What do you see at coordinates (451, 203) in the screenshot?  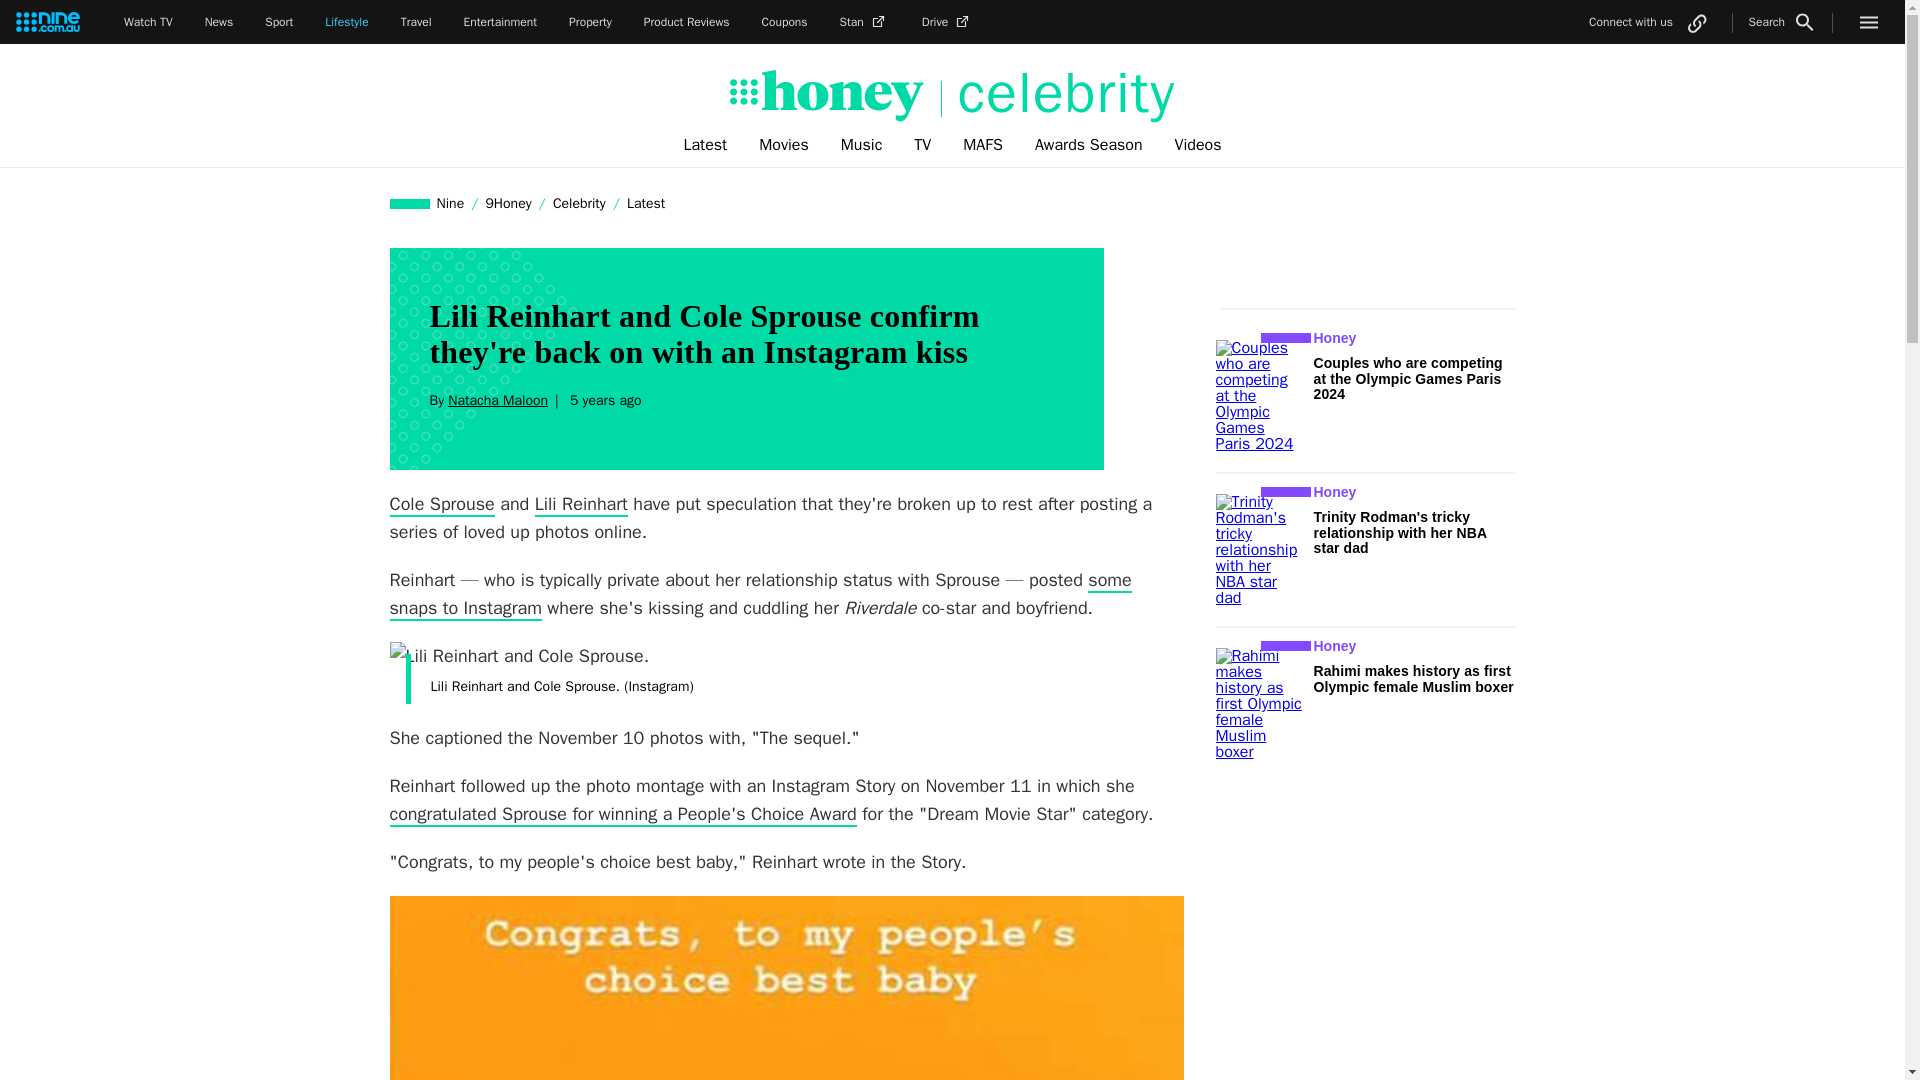 I see `Nine` at bounding box center [451, 203].